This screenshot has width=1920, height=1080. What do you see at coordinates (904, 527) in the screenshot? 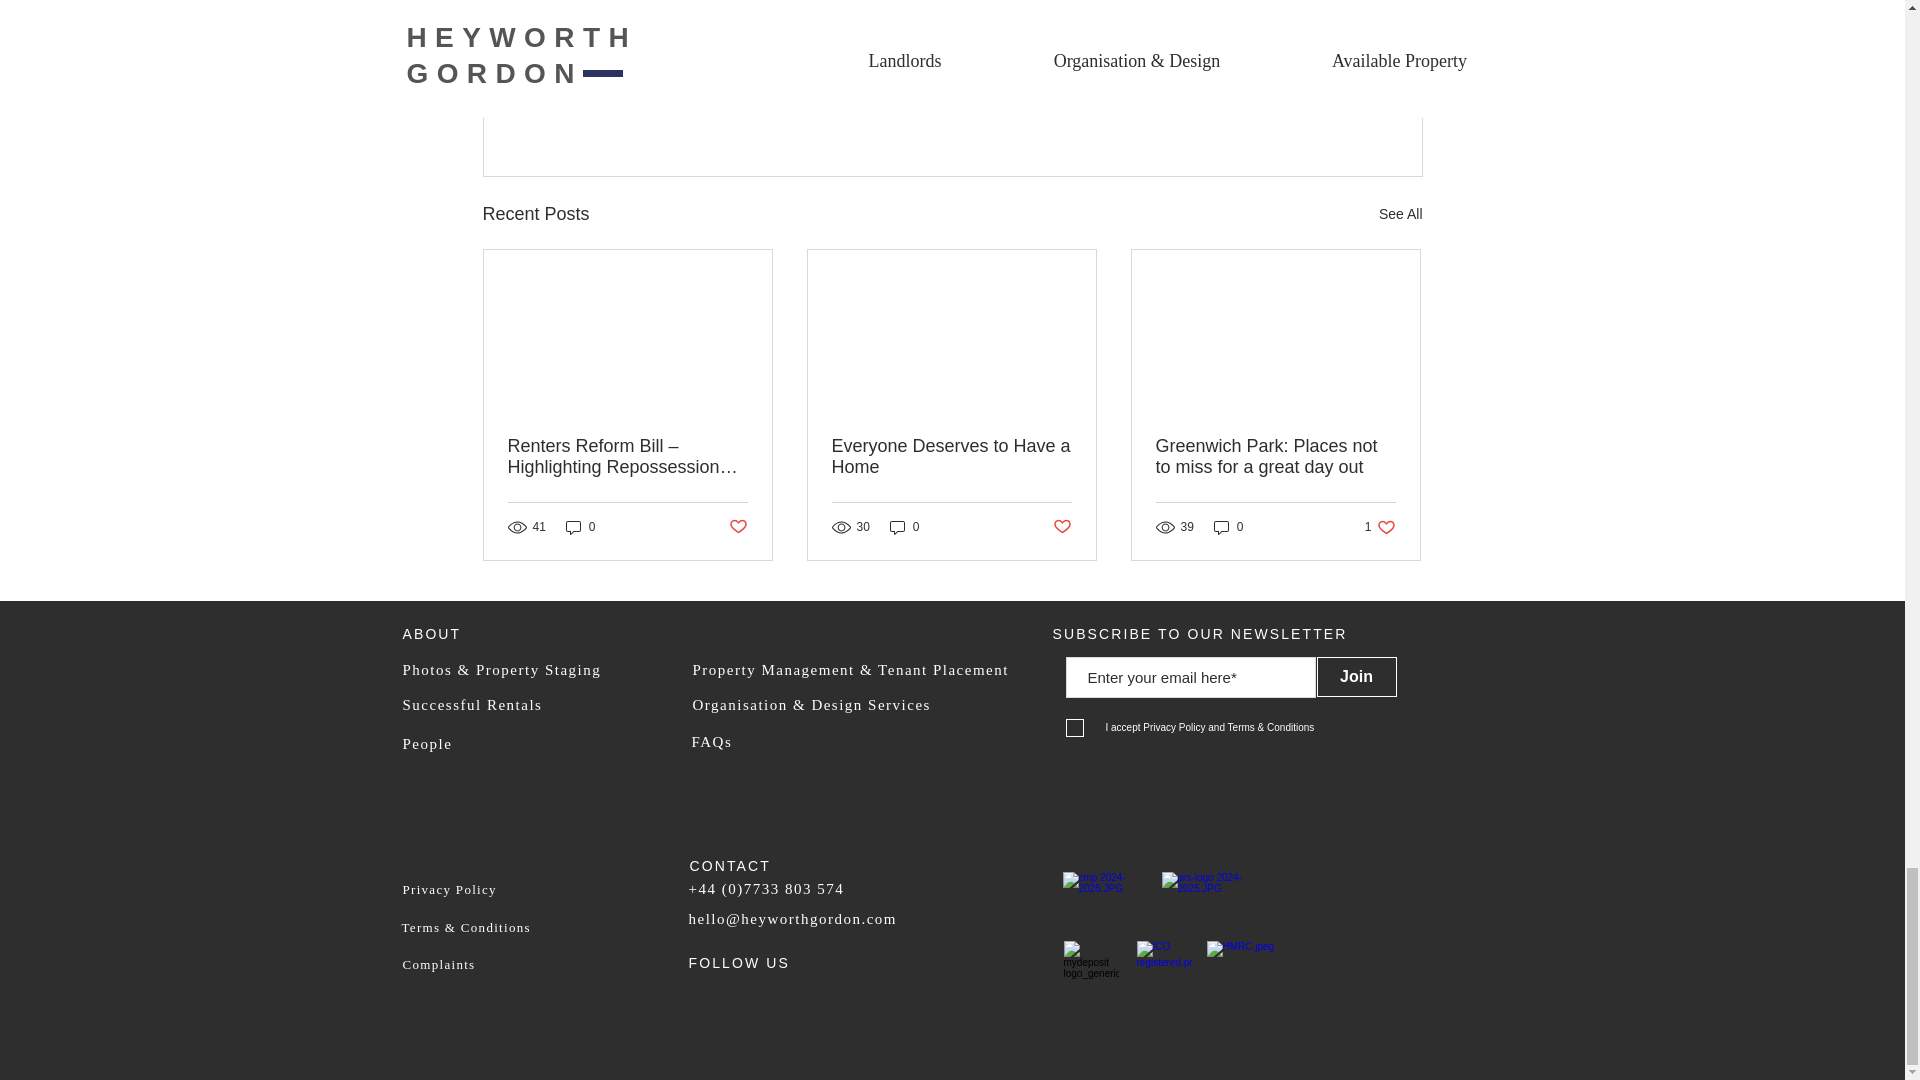
I see `See All` at bounding box center [904, 527].